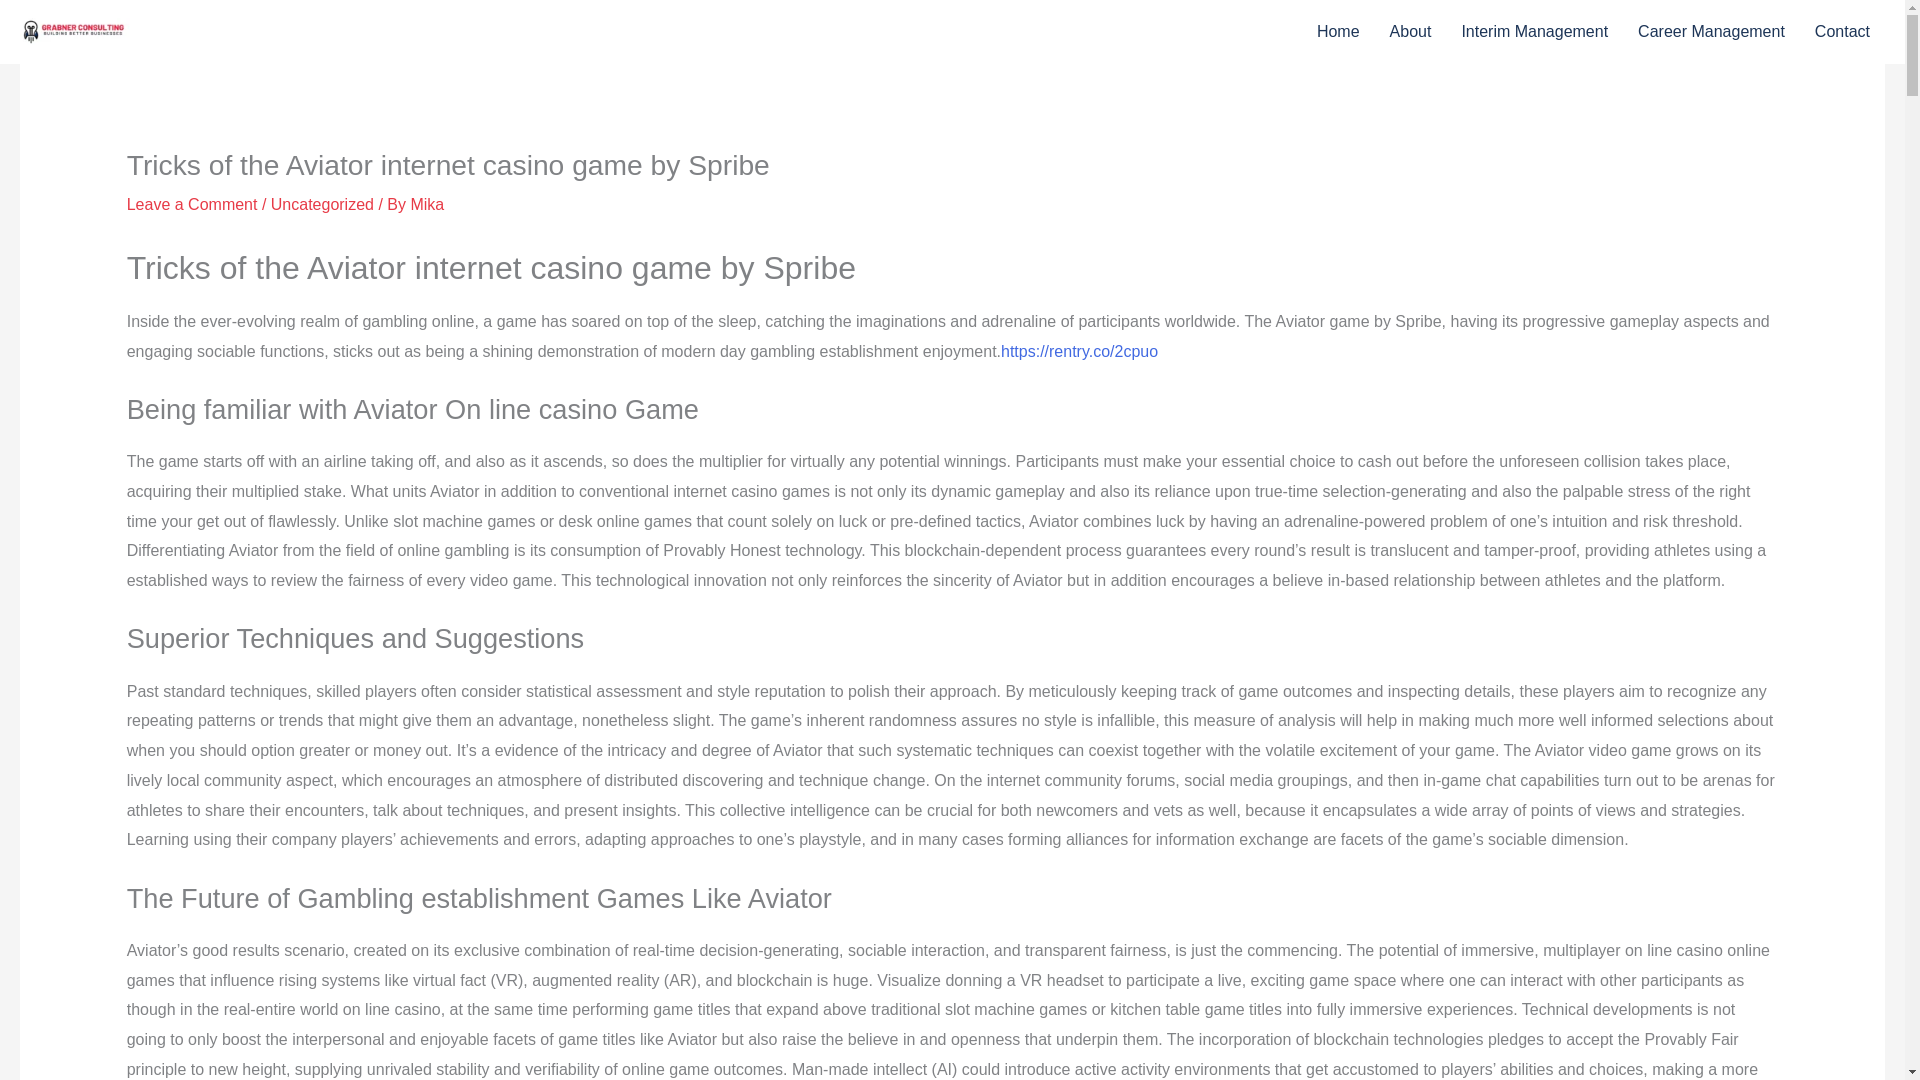 The image size is (1920, 1080). I want to click on Interim Management, so click(1534, 32).